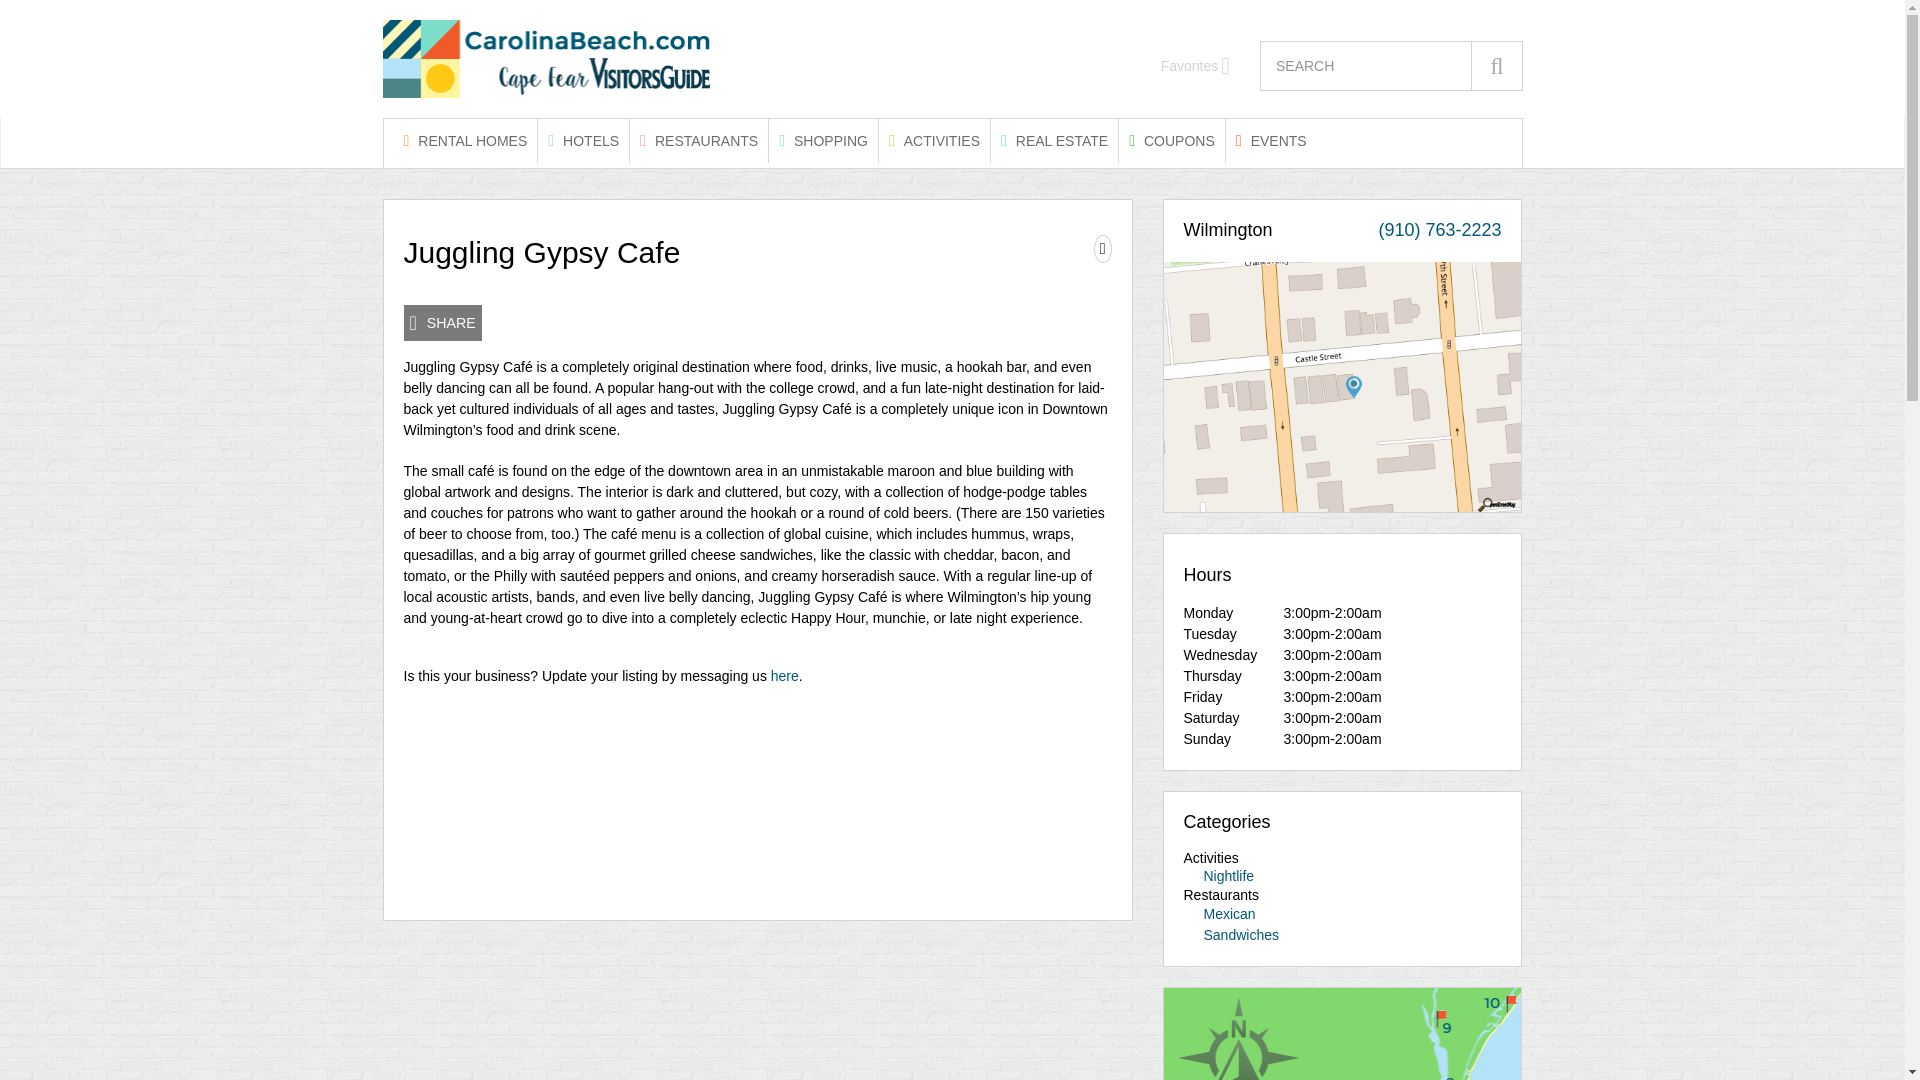  I want to click on here, so click(784, 676).